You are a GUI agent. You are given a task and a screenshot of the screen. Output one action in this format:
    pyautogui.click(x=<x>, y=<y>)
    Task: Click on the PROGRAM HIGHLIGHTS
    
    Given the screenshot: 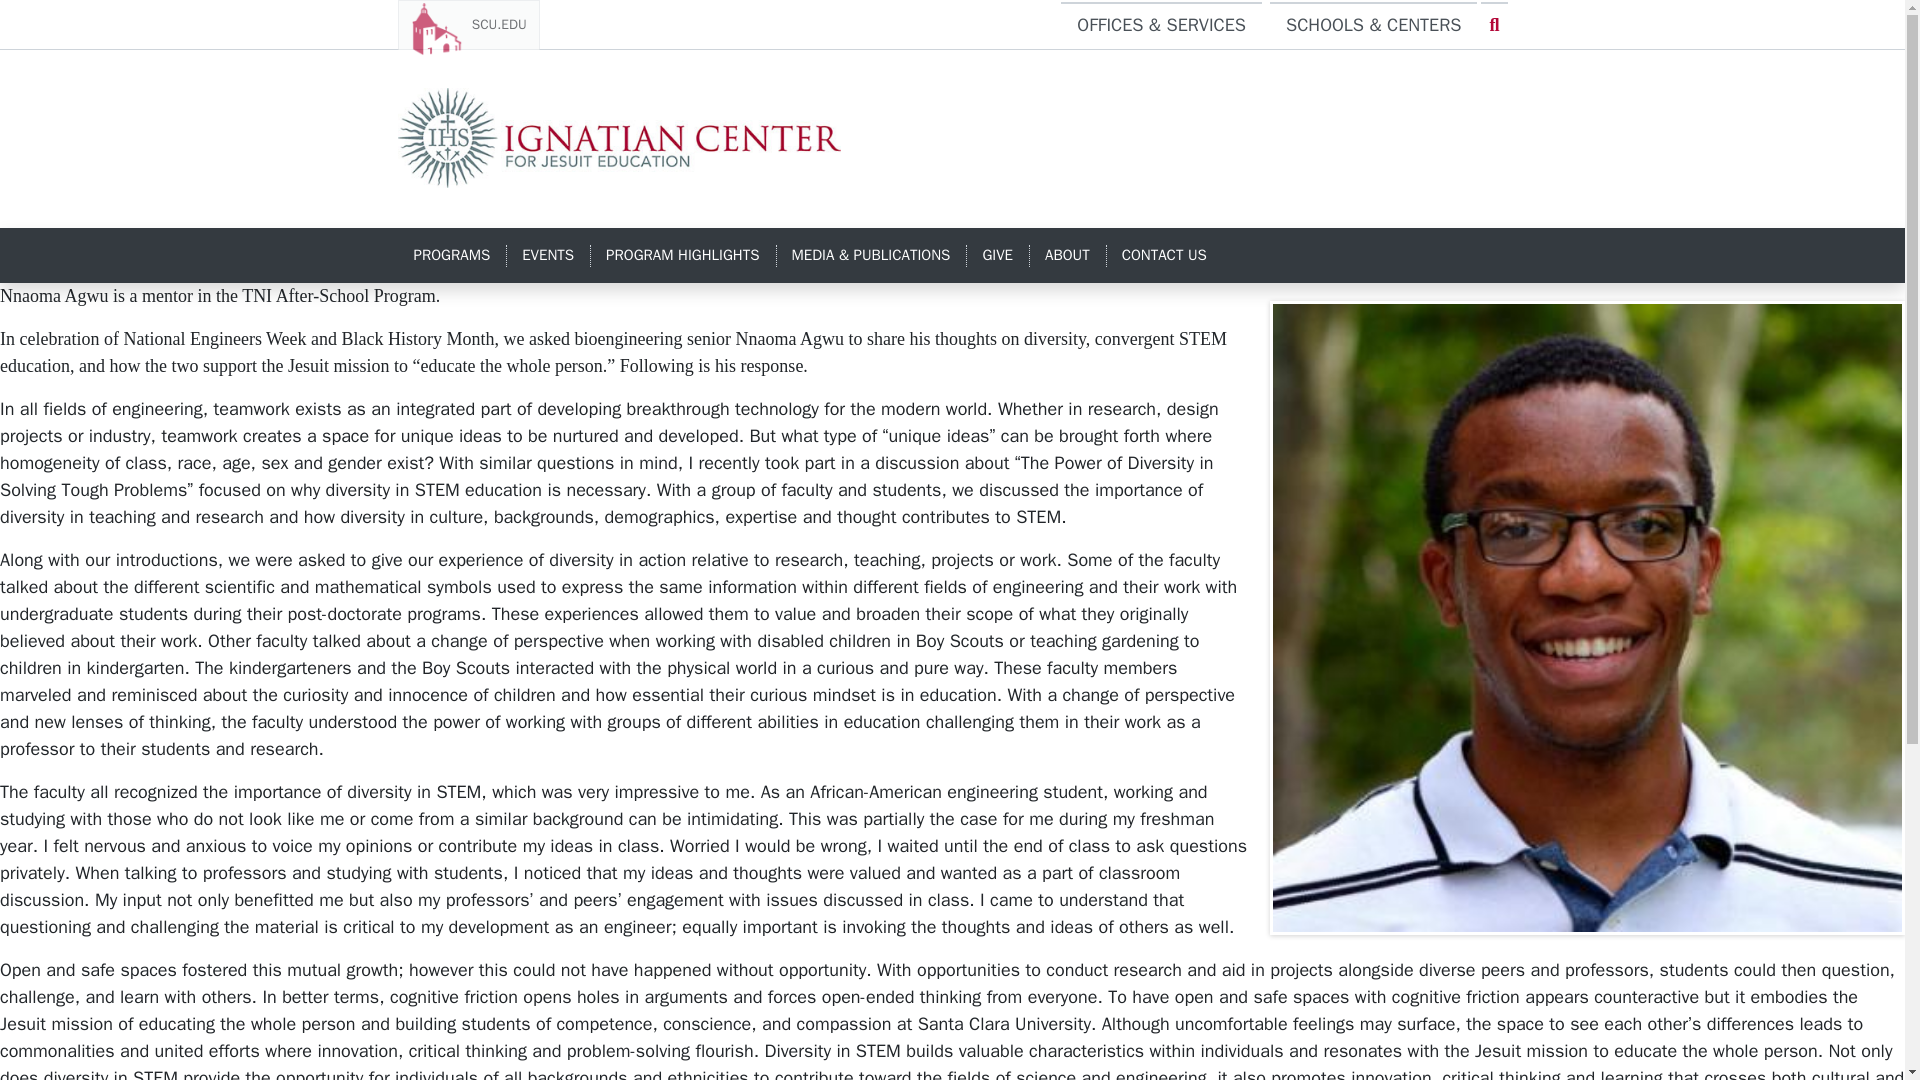 What is the action you would take?
    pyautogui.click(x=682, y=256)
    